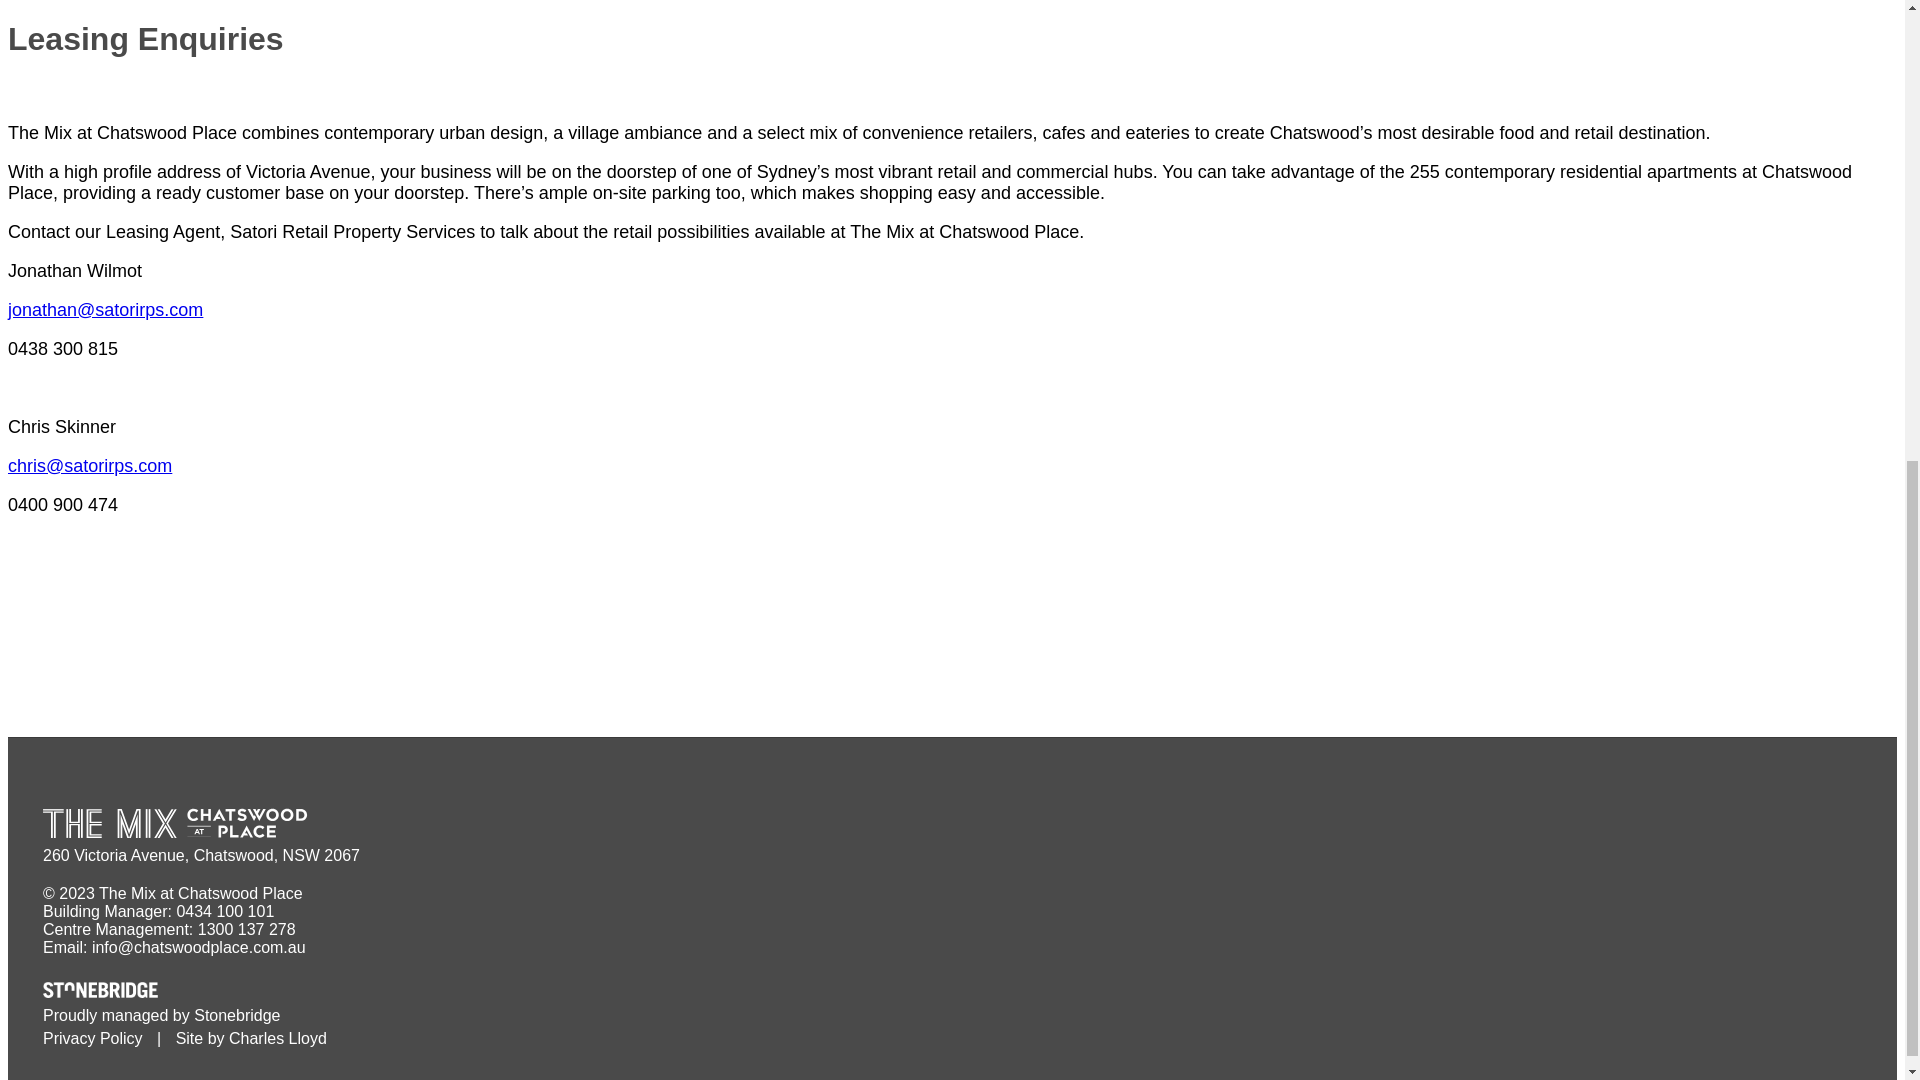 This screenshot has width=1920, height=1080. What do you see at coordinates (246, 930) in the screenshot?
I see `1300 137 278` at bounding box center [246, 930].